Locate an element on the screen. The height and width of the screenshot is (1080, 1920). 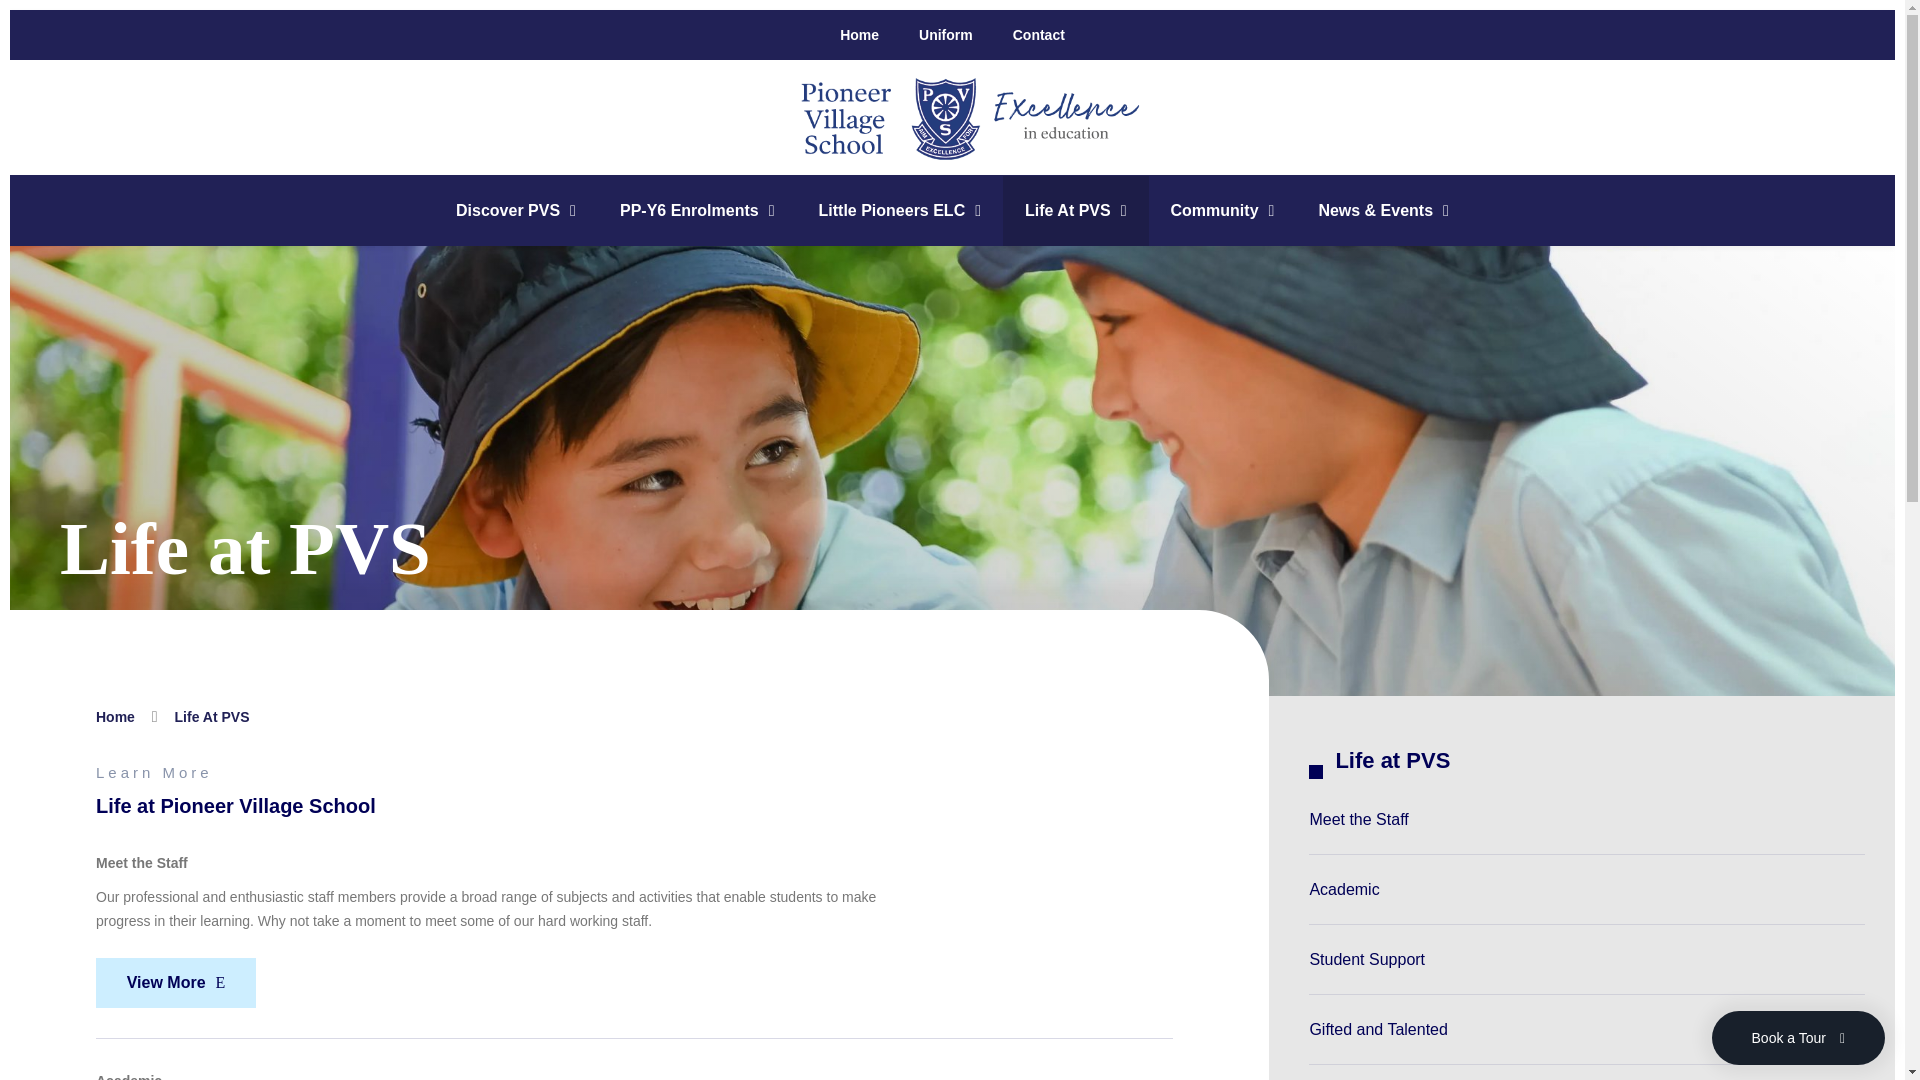
Contact is located at coordinates (1039, 35).